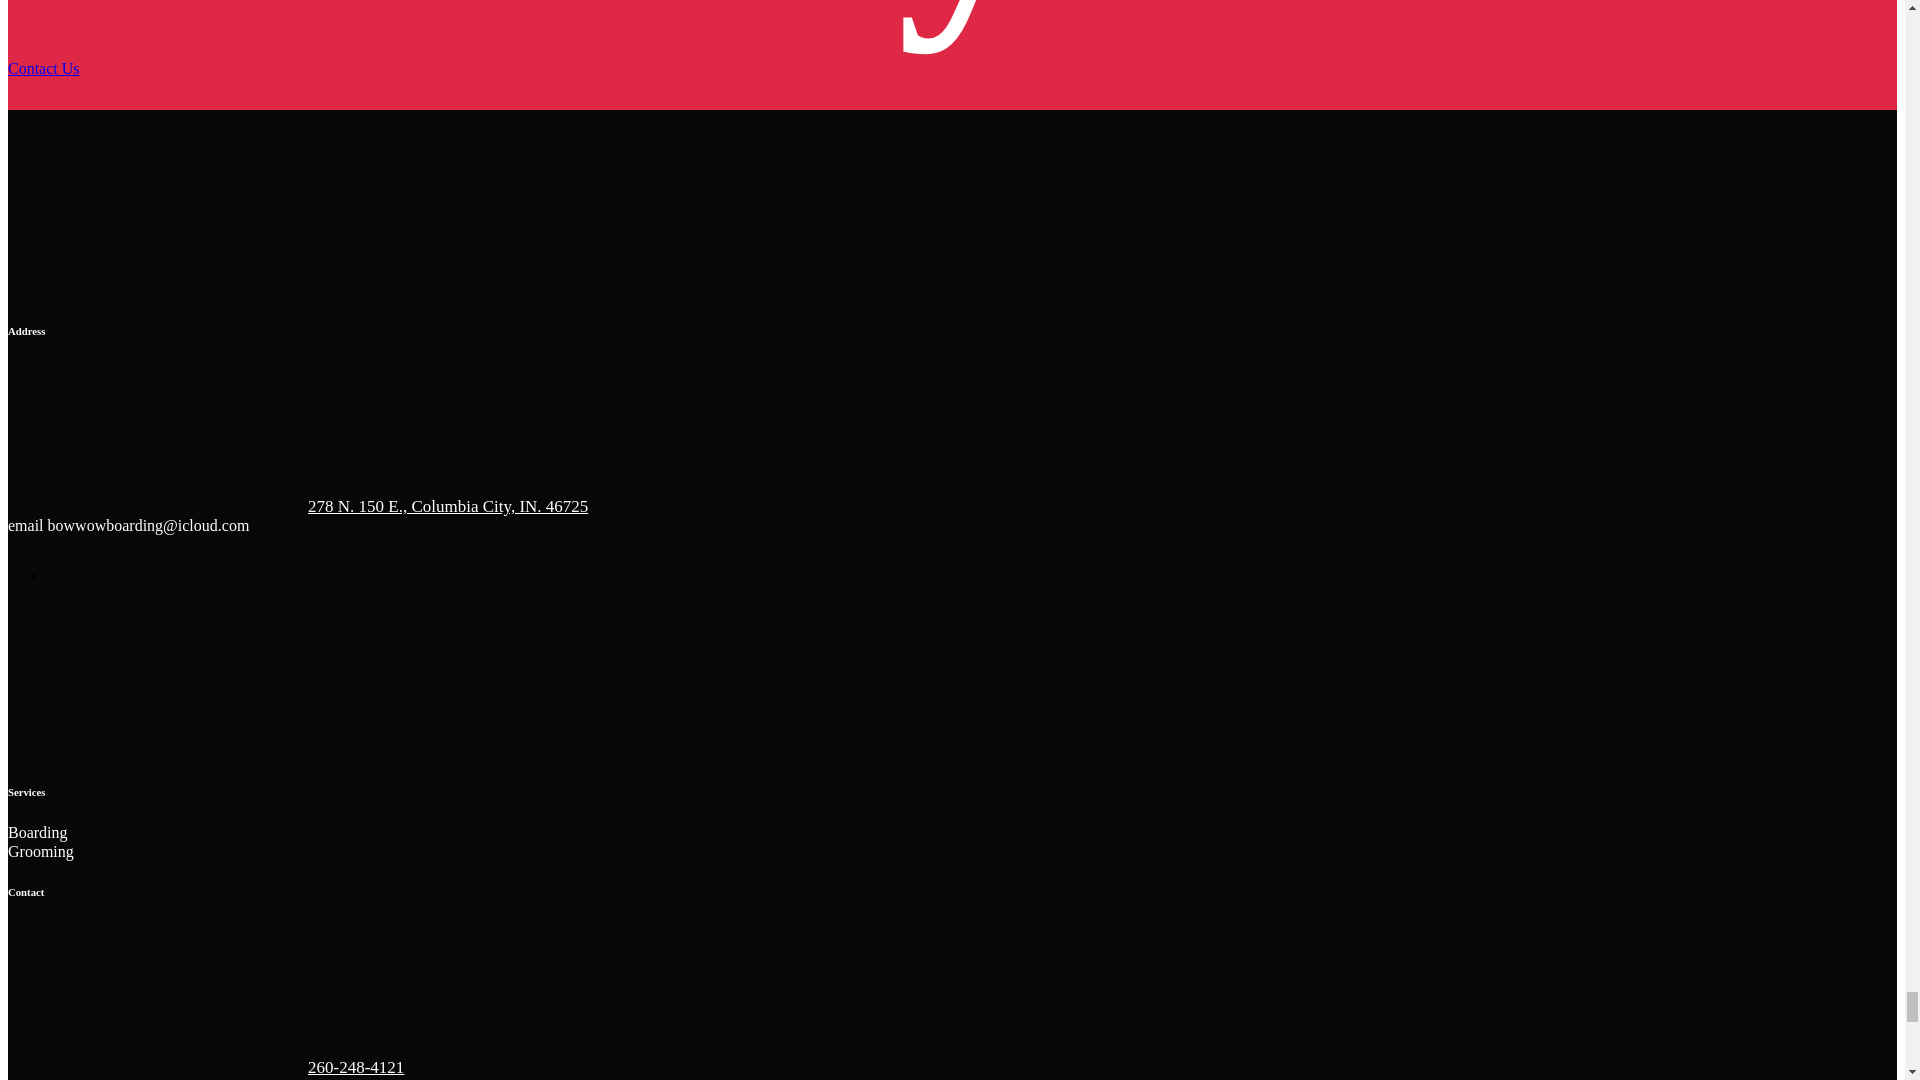 Image resolution: width=1920 pixels, height=1080 pixels. What do you see at coordinates (205, 1067) in the screenshot?
I see `260-248-4121` at bounding box center [205, 1067].